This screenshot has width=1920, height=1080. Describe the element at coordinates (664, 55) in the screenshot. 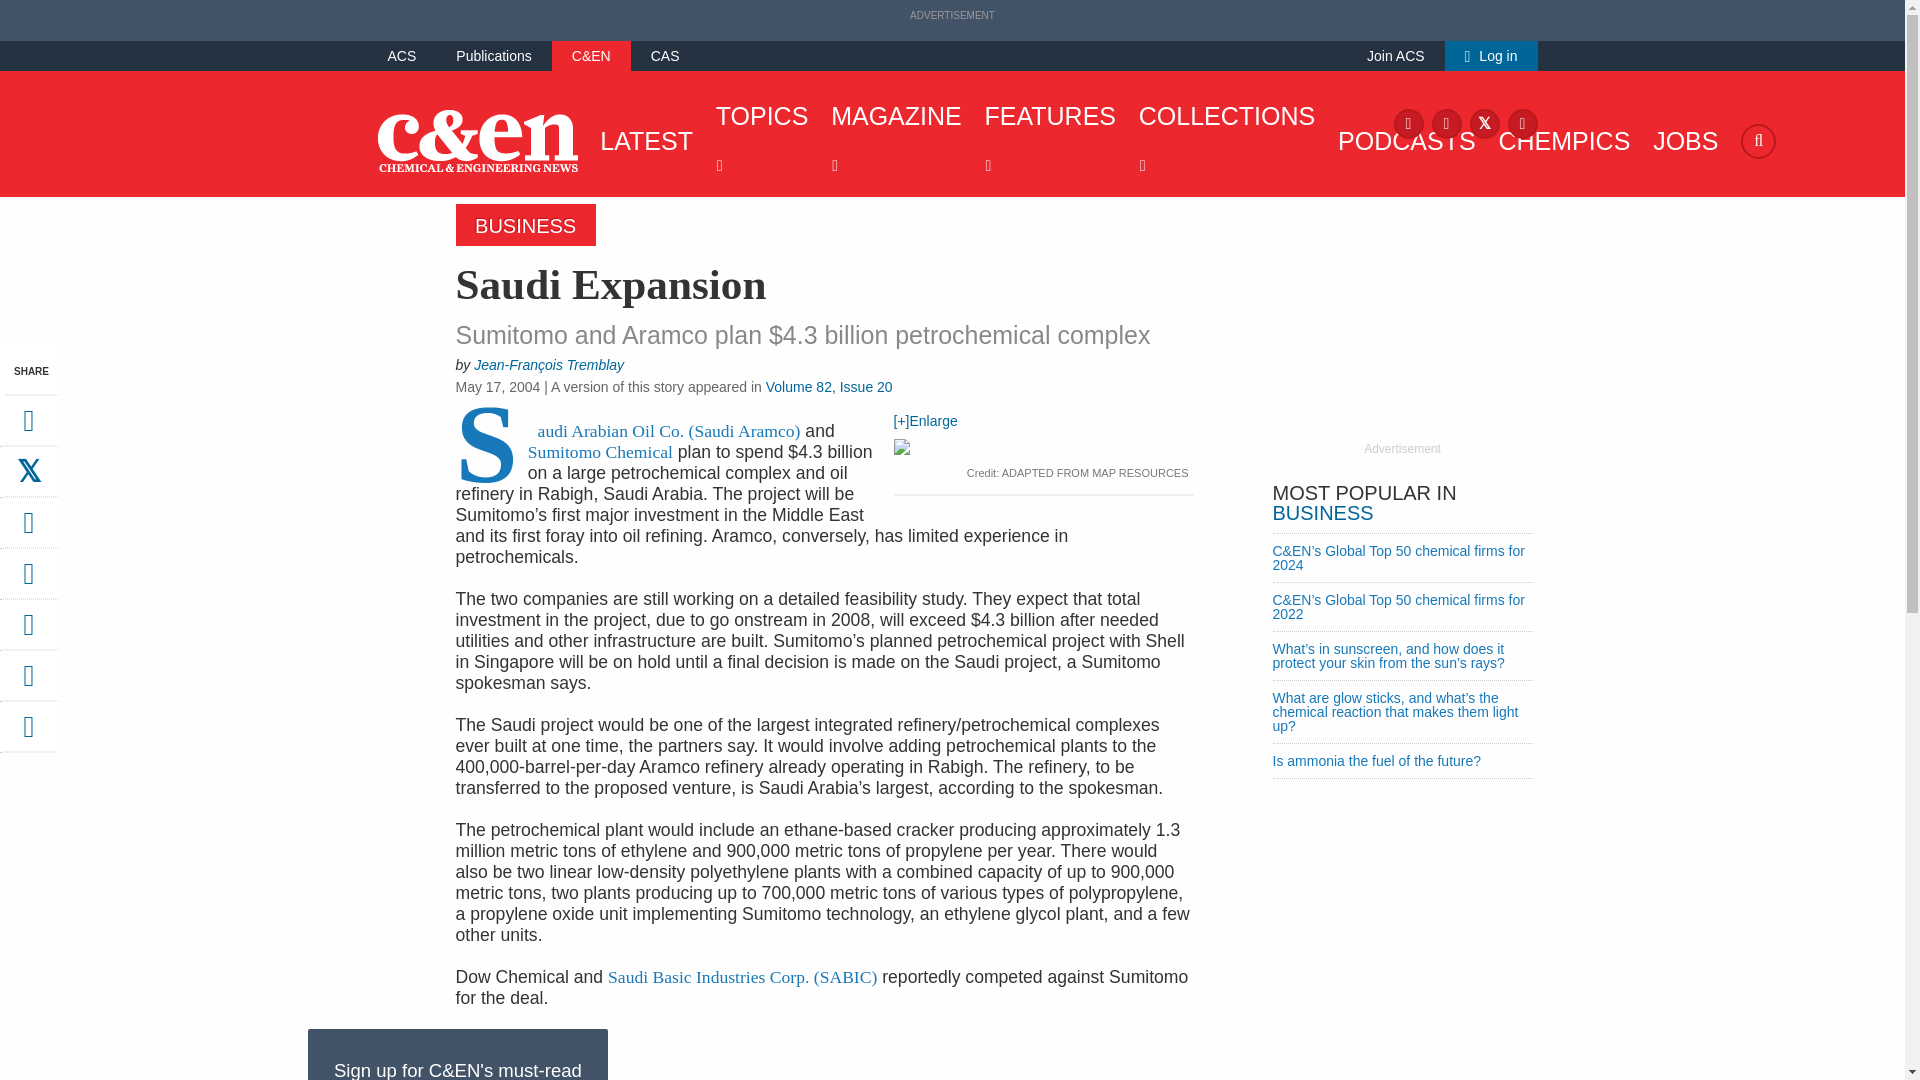

I see `CAS` at that location.